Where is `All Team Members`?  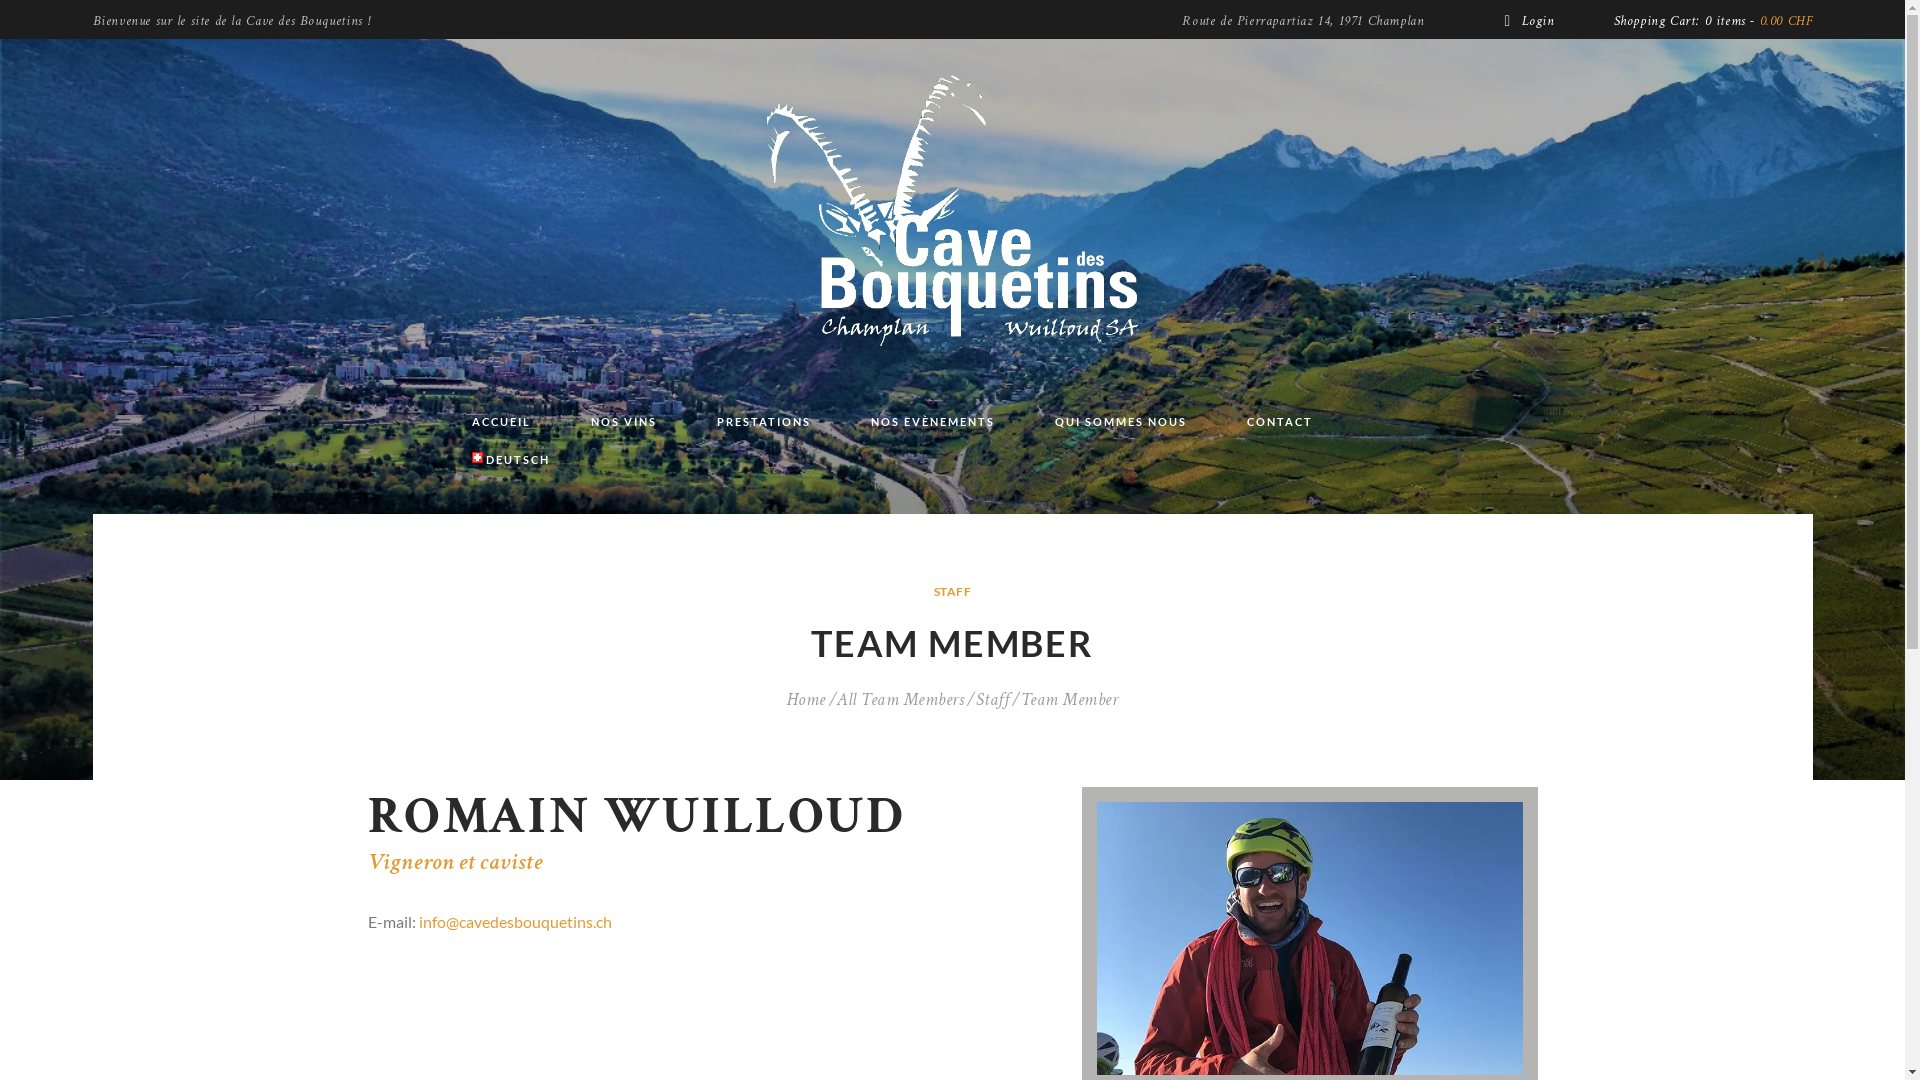
All Team Members is located at coordinates (900, 700).